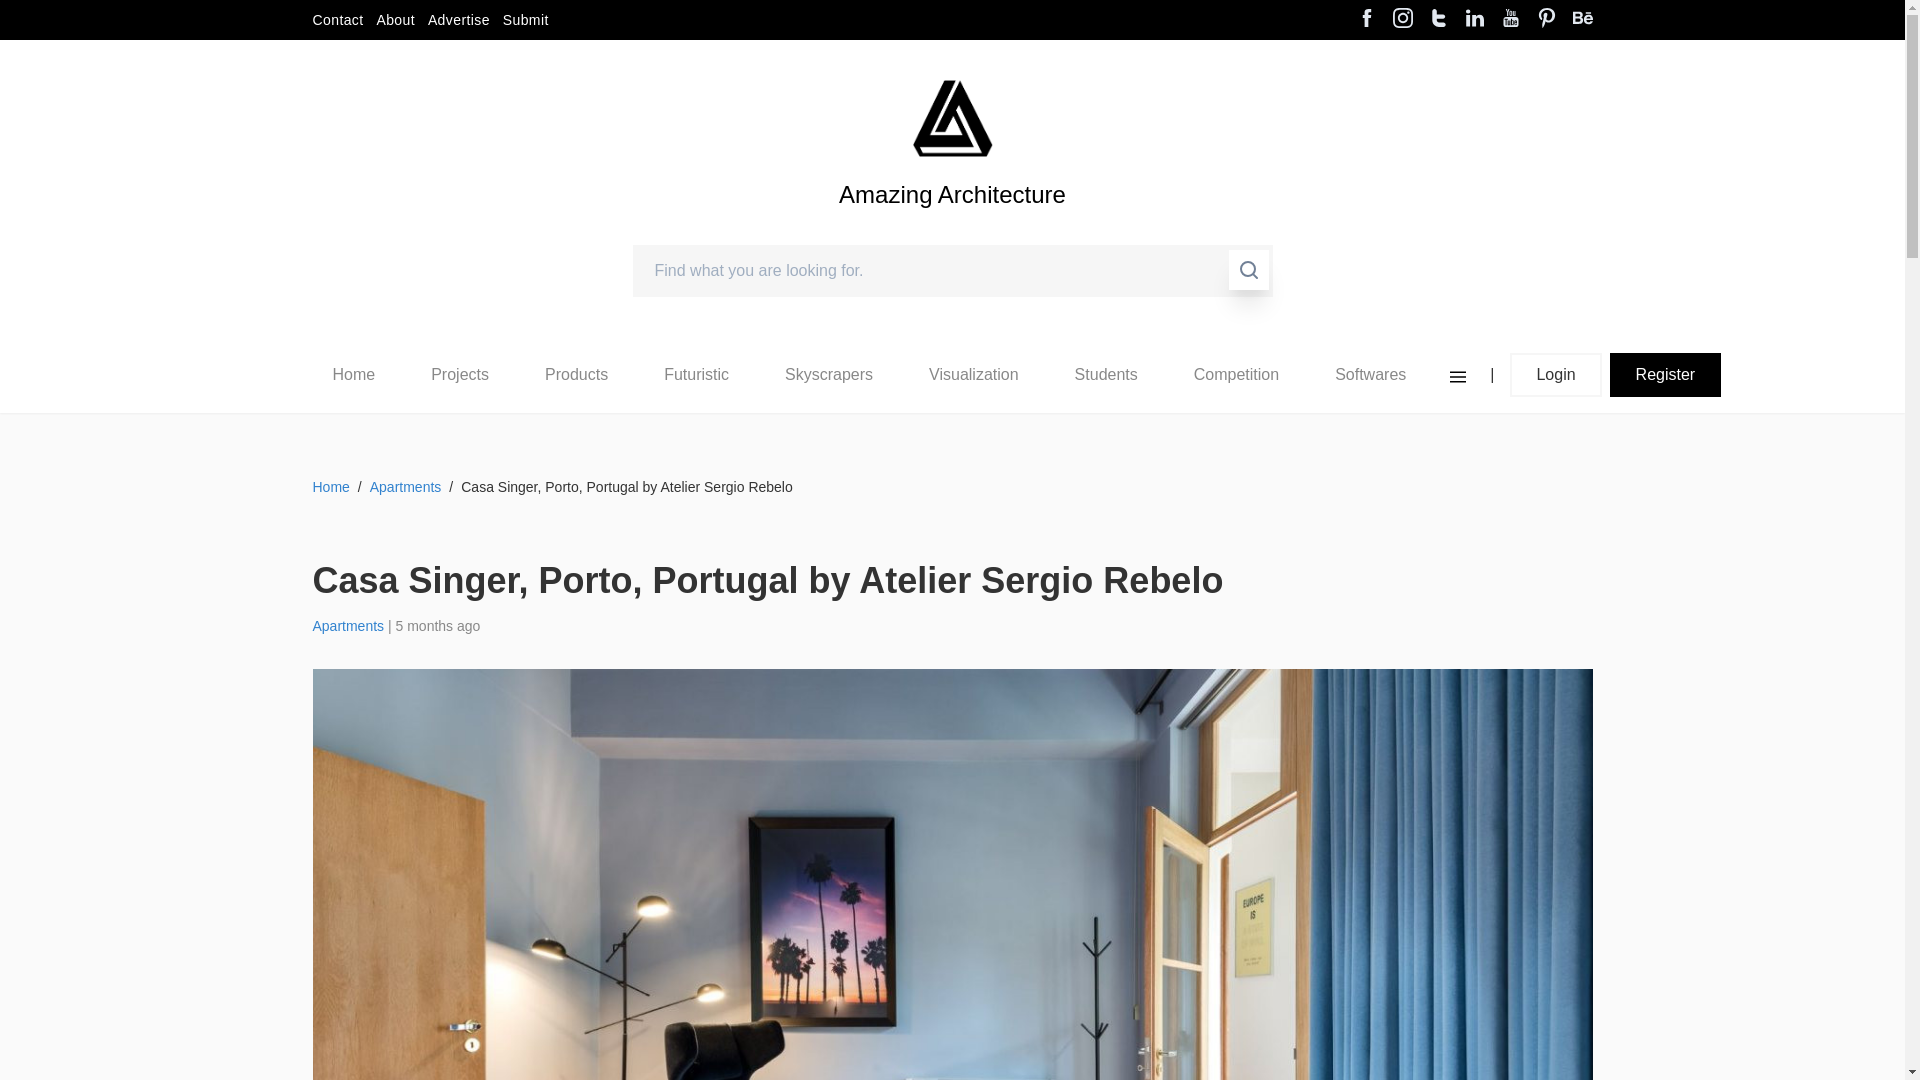 The height and width of the screenshot is (1080, 1920). What do you see at coordinates (526, 20) in the screenshot?
I see `Submit` at bounding box center [526, 20].